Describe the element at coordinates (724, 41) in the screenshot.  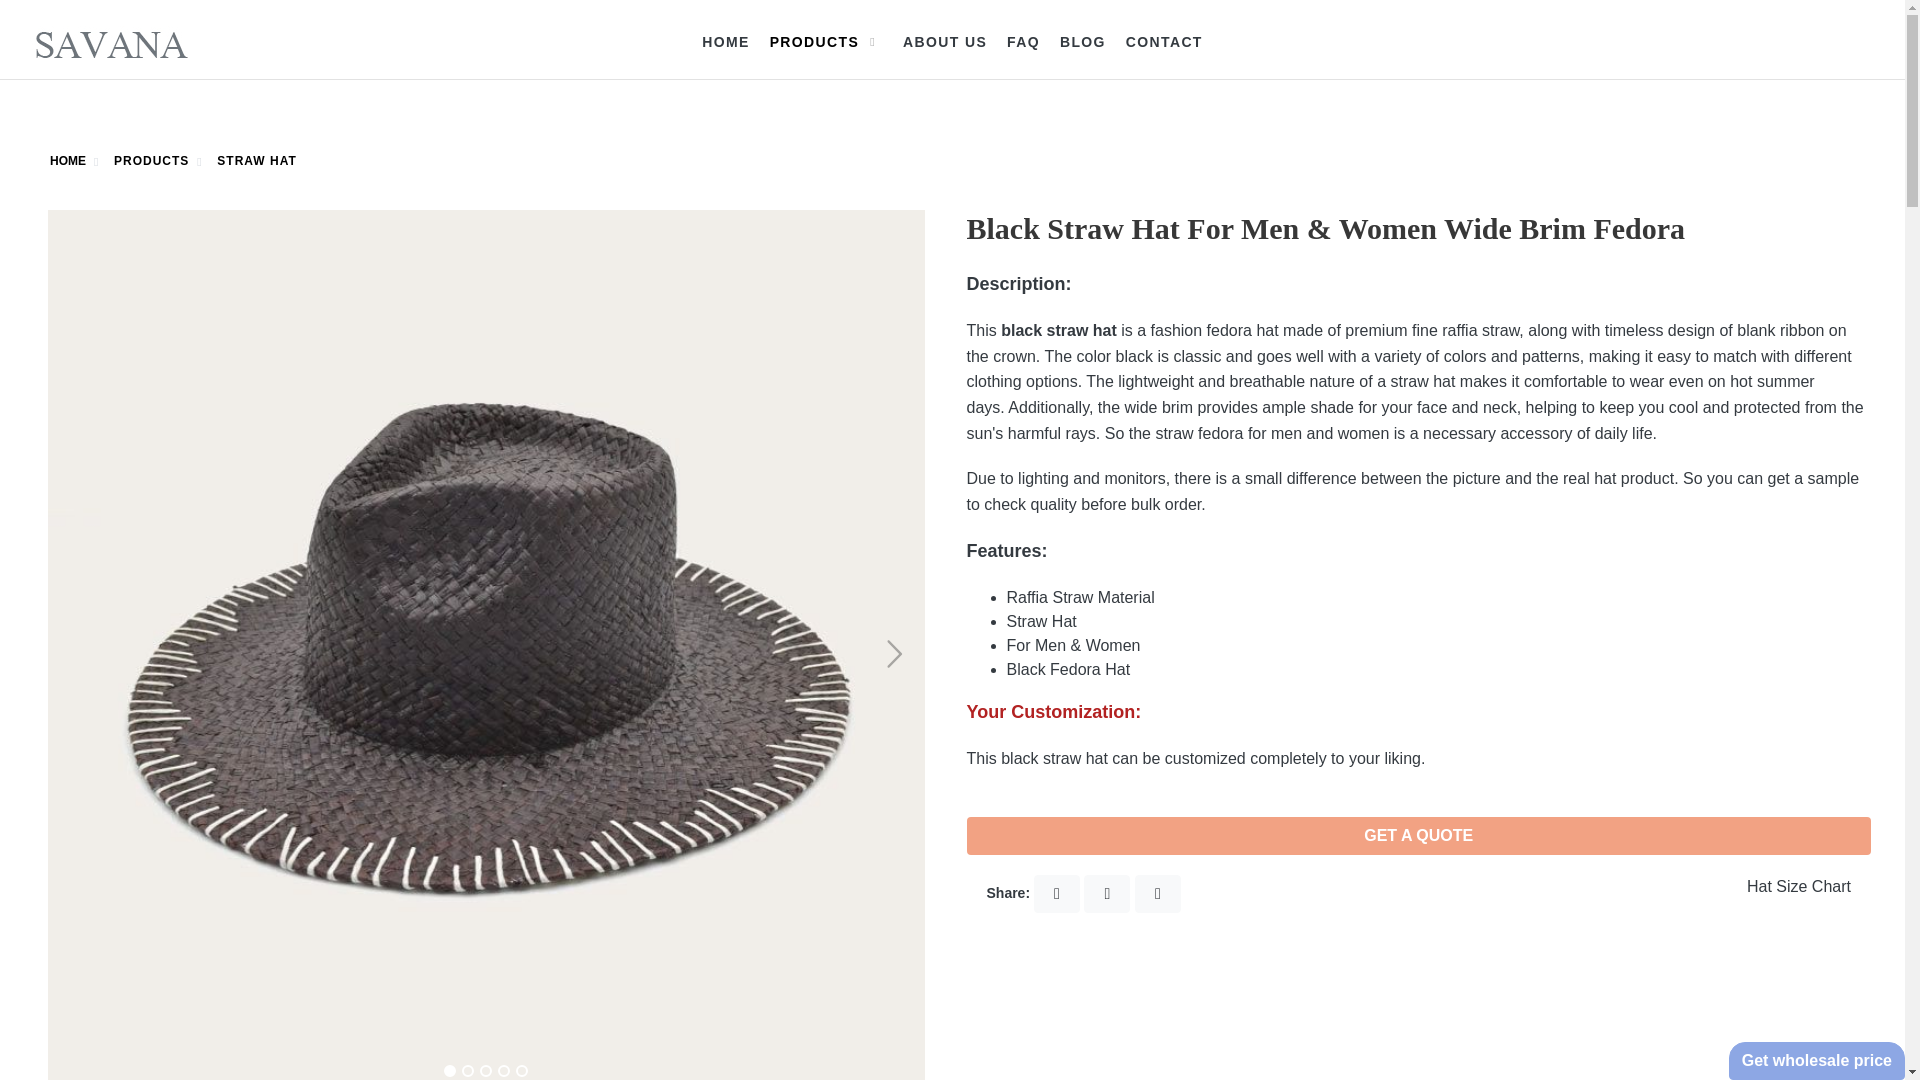
I see `HOME` at that location.